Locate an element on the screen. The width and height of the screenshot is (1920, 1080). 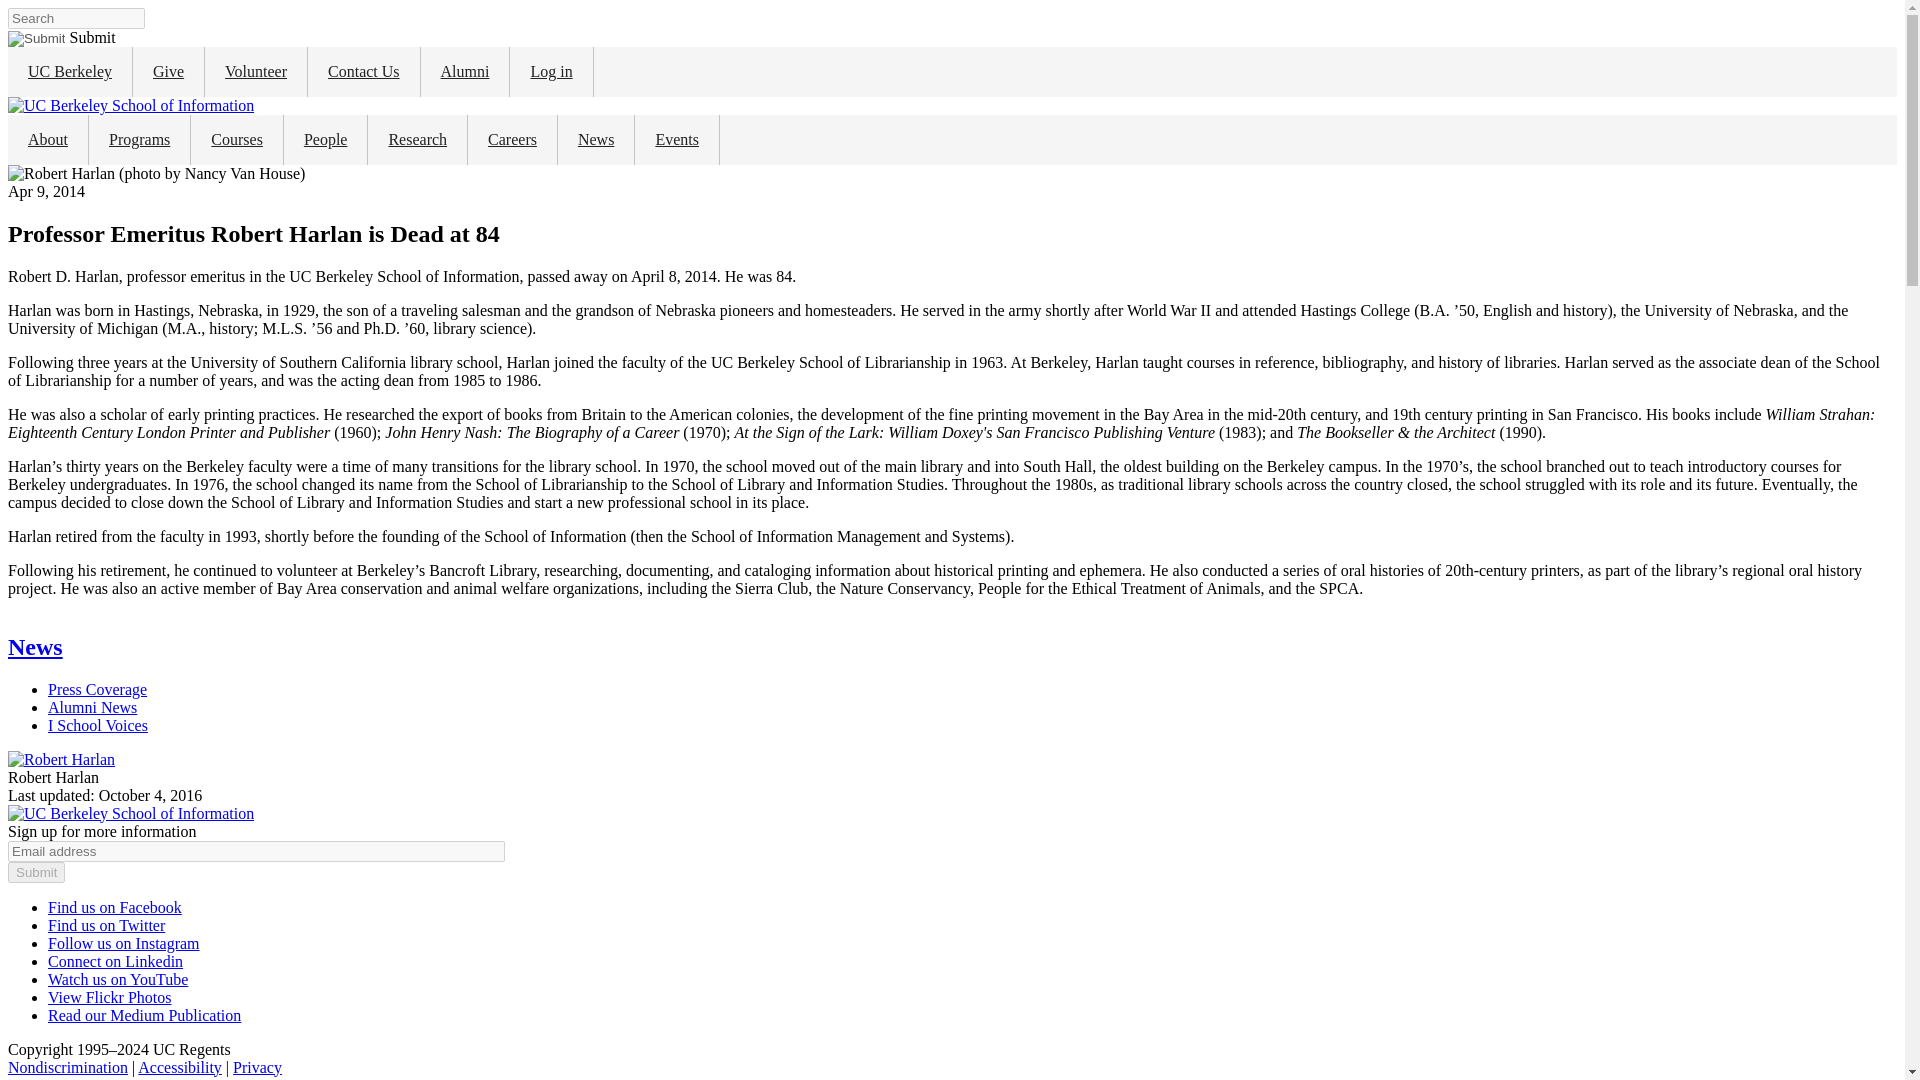
Search is located at coordinates (36, 39).